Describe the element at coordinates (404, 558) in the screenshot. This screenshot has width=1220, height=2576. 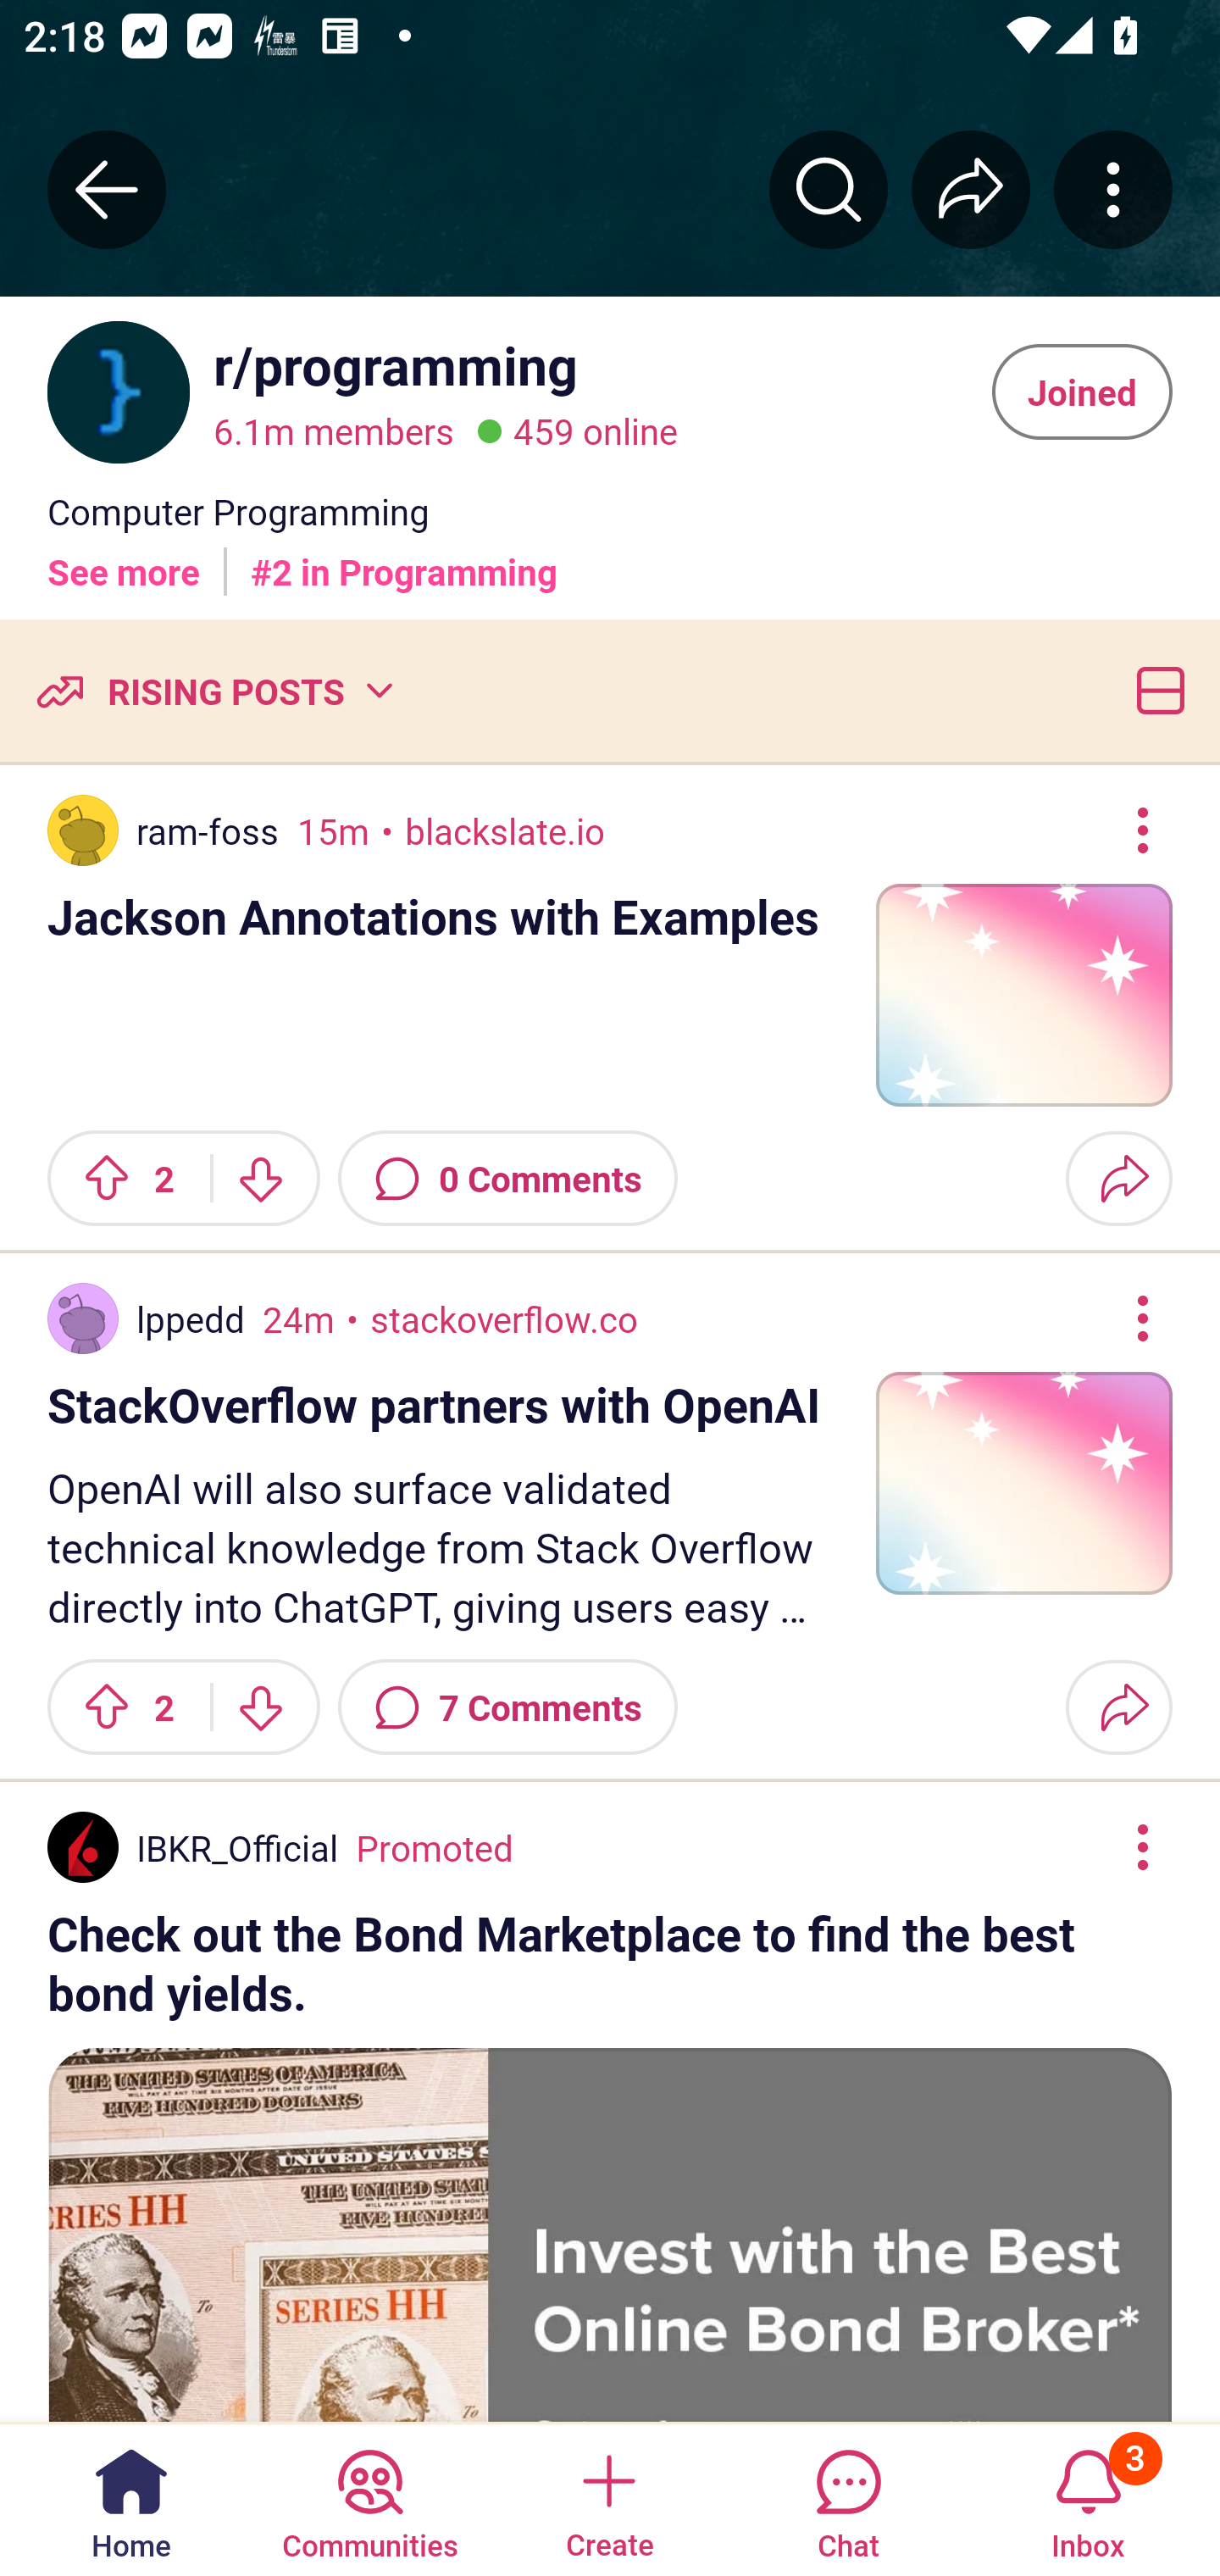
I see `#2 in Programming` at that location.